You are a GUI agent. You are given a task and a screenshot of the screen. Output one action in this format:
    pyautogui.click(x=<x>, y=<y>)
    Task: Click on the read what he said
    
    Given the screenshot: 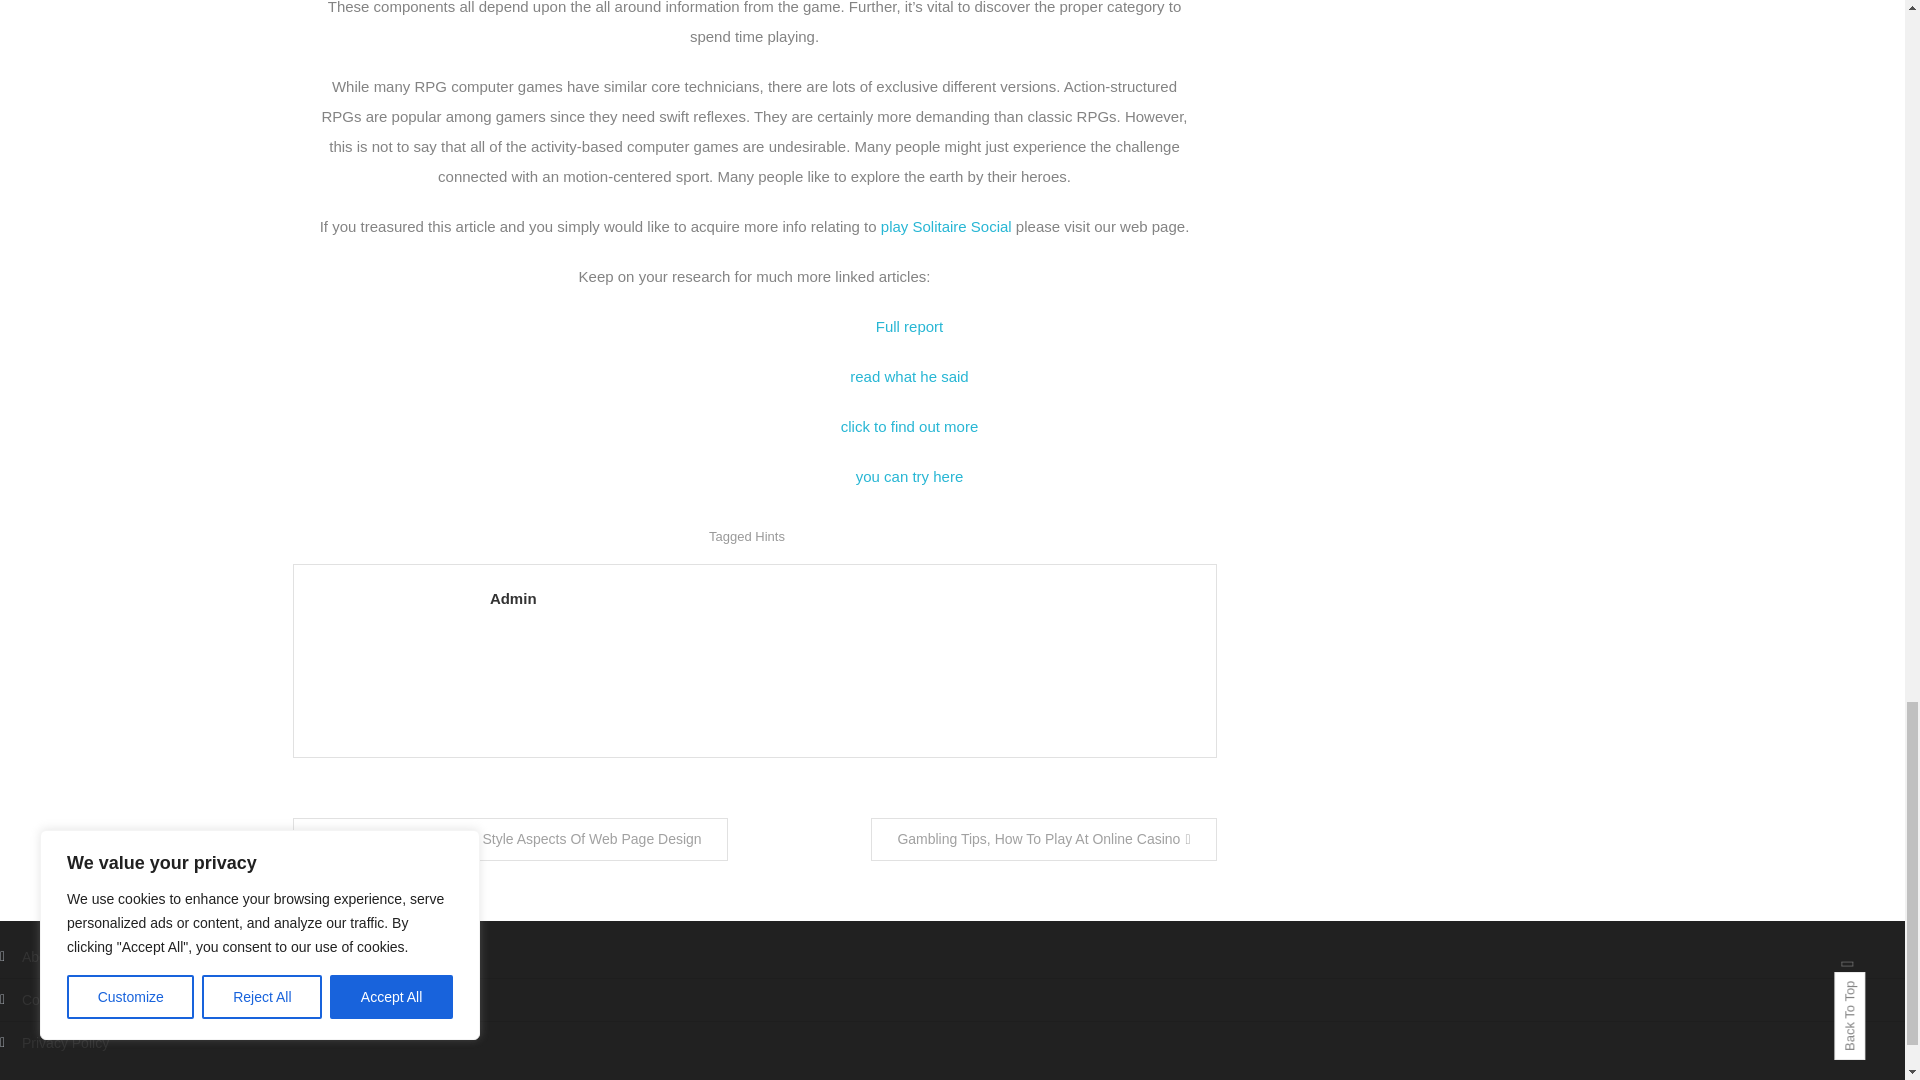 What is the action you would take?
    pyautogui.click(x=908, y=376)
    